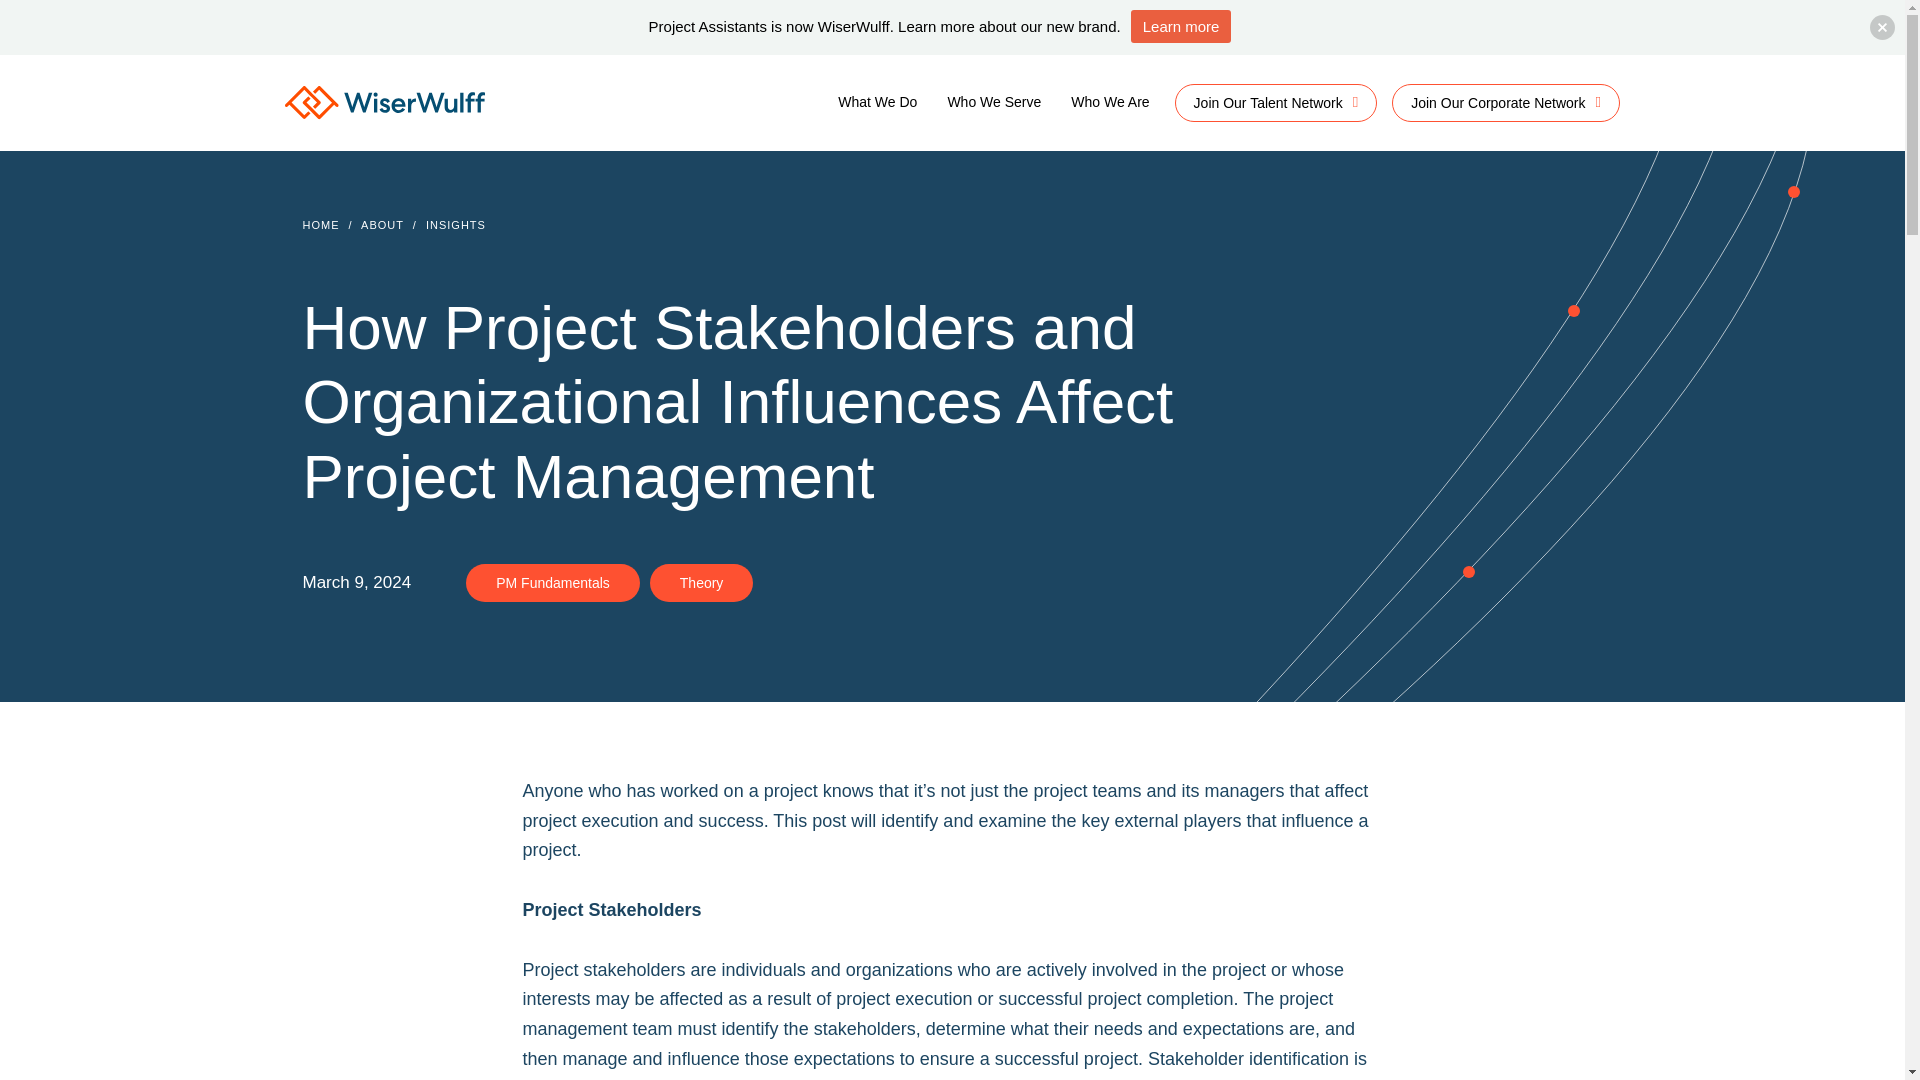 Image resolution: width=1920 pixels, height=1080 pixels. What do you see at coordinates (1506, 103) in the screenshot?
I see `Join Our Corporate Network` at bounding box center [1506, 103].